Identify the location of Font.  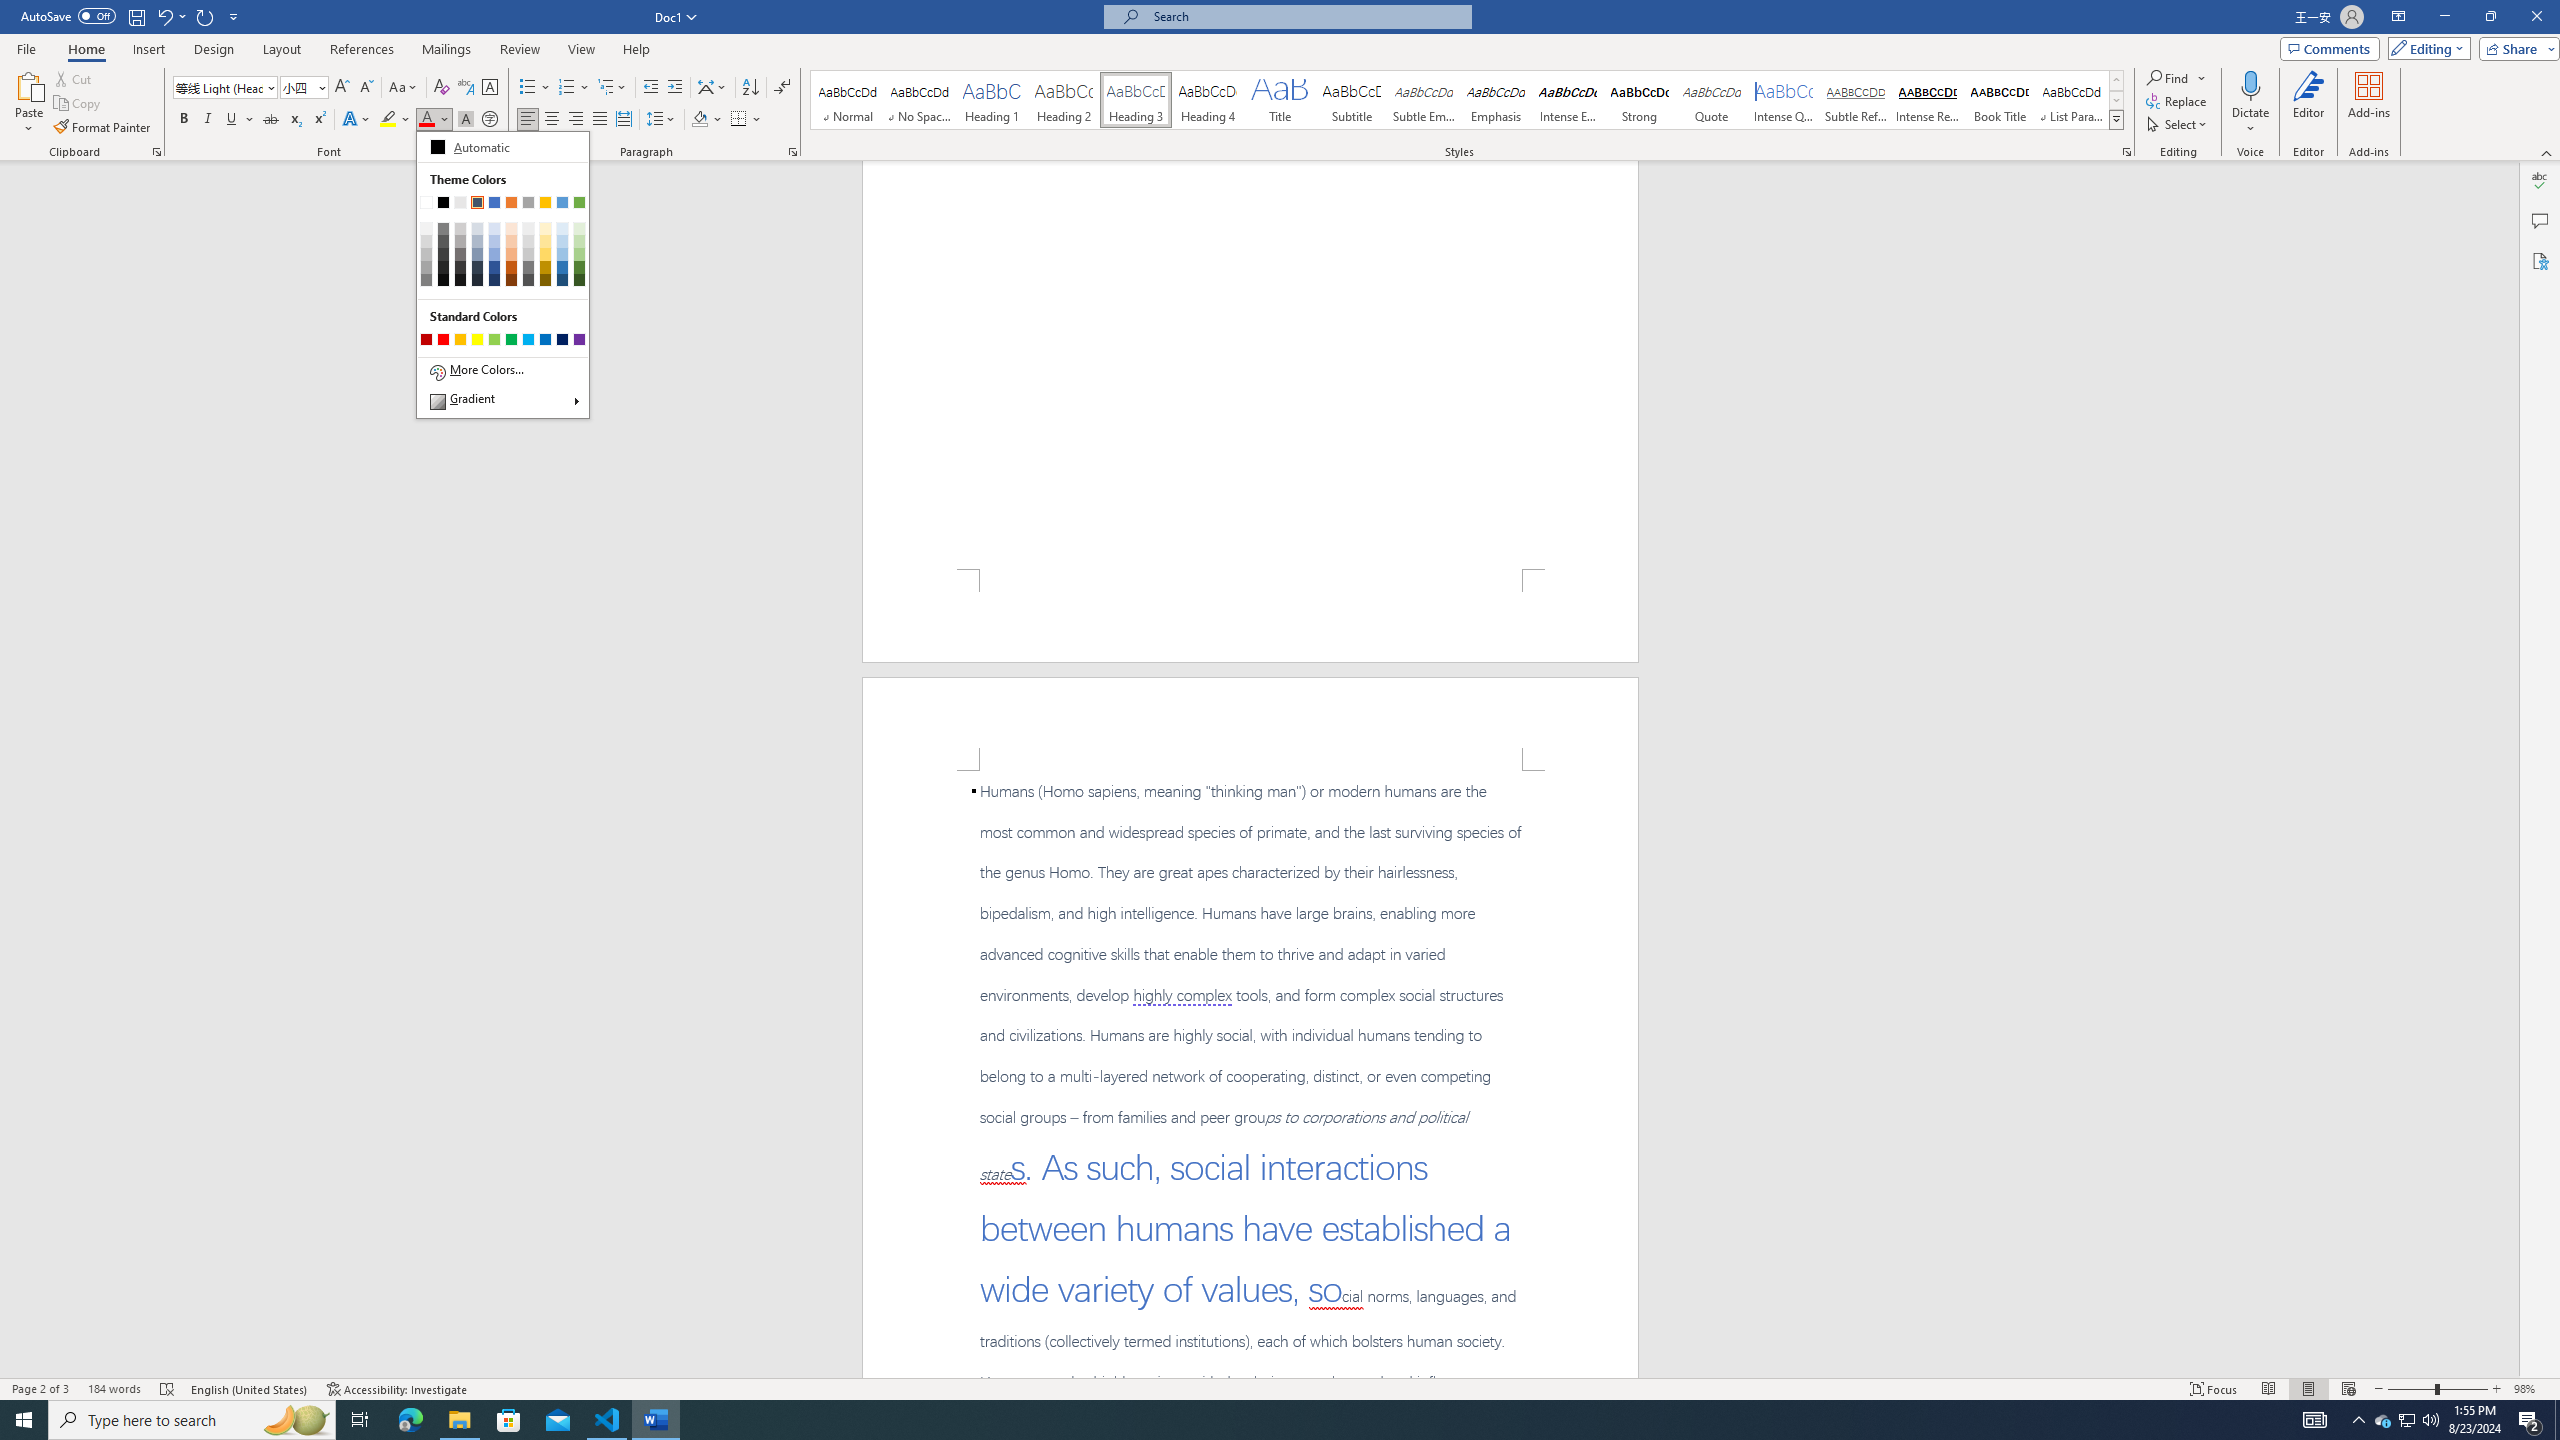
(226, 88).